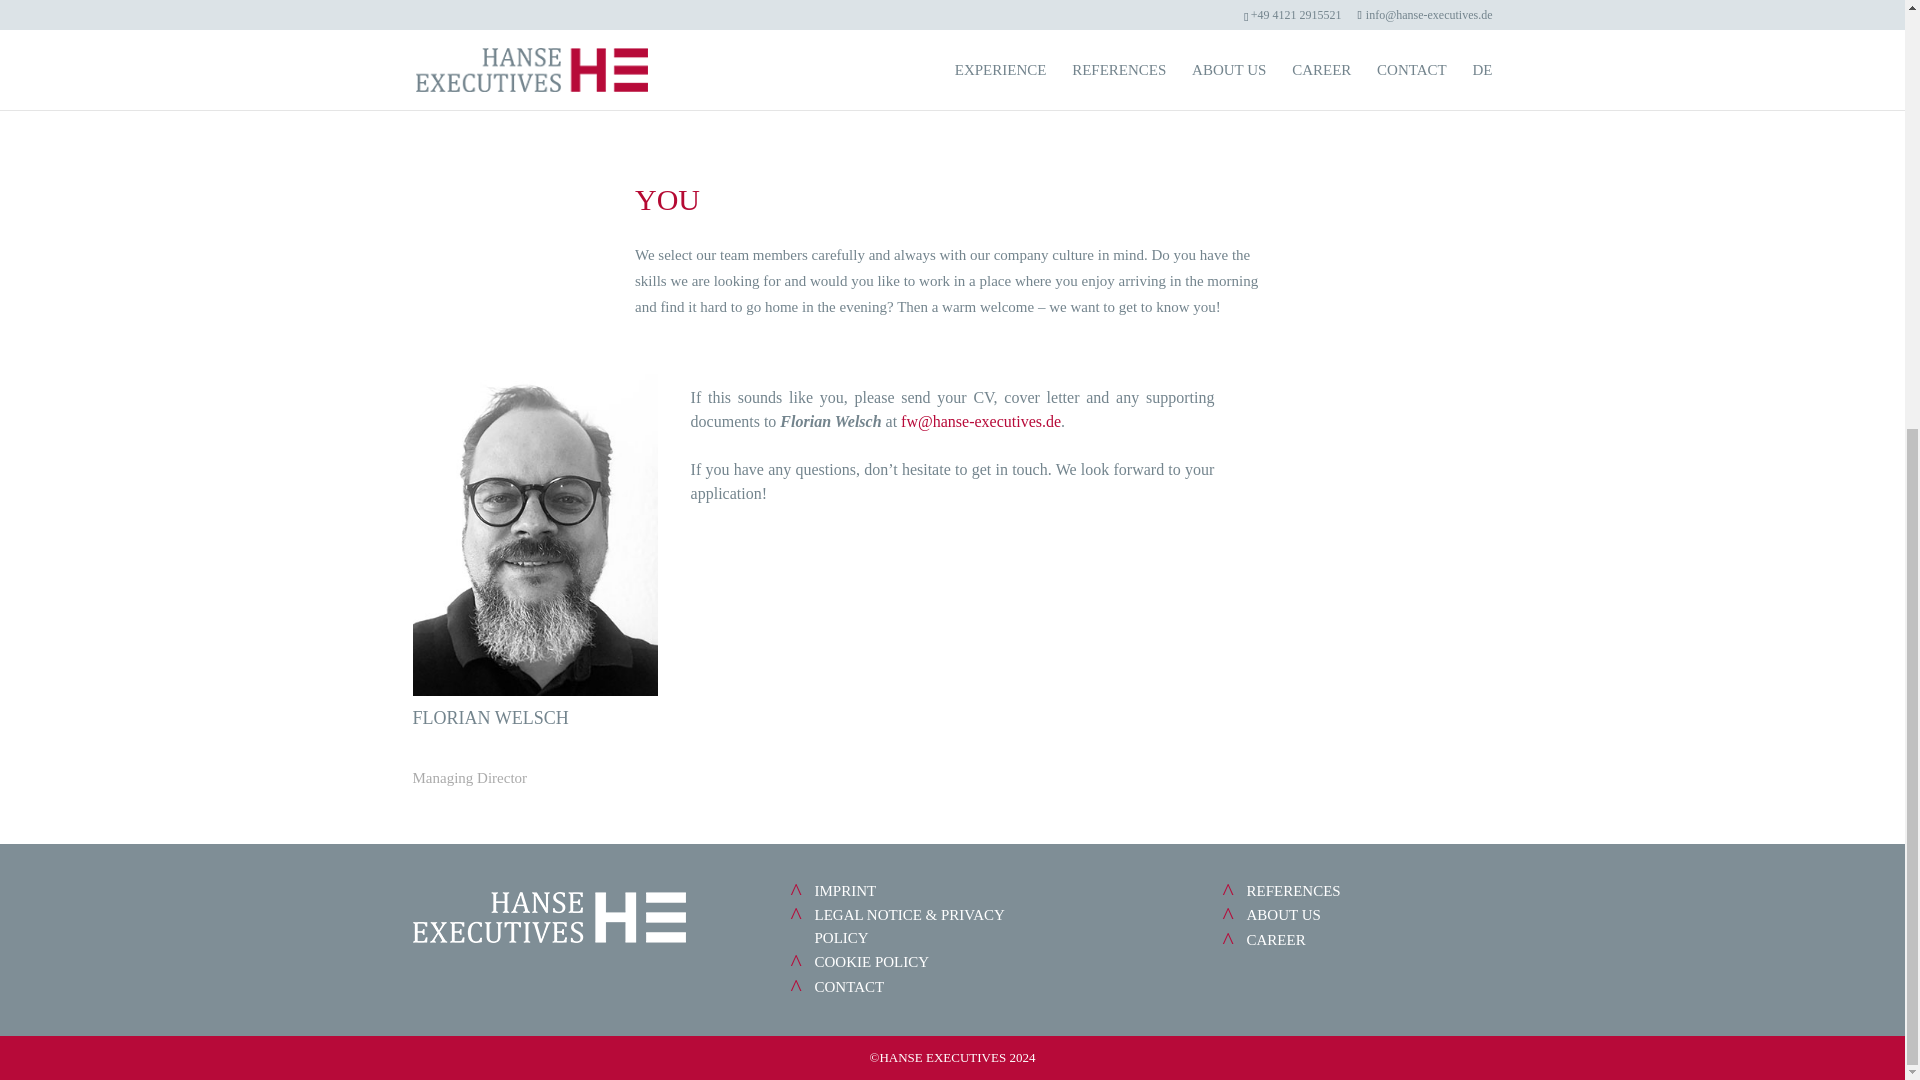 This screenshot has width=1920, height=1080. Describe the element at coordinates (872, 961) in the screenshot. I see `COOKIE POLICY` at that location.